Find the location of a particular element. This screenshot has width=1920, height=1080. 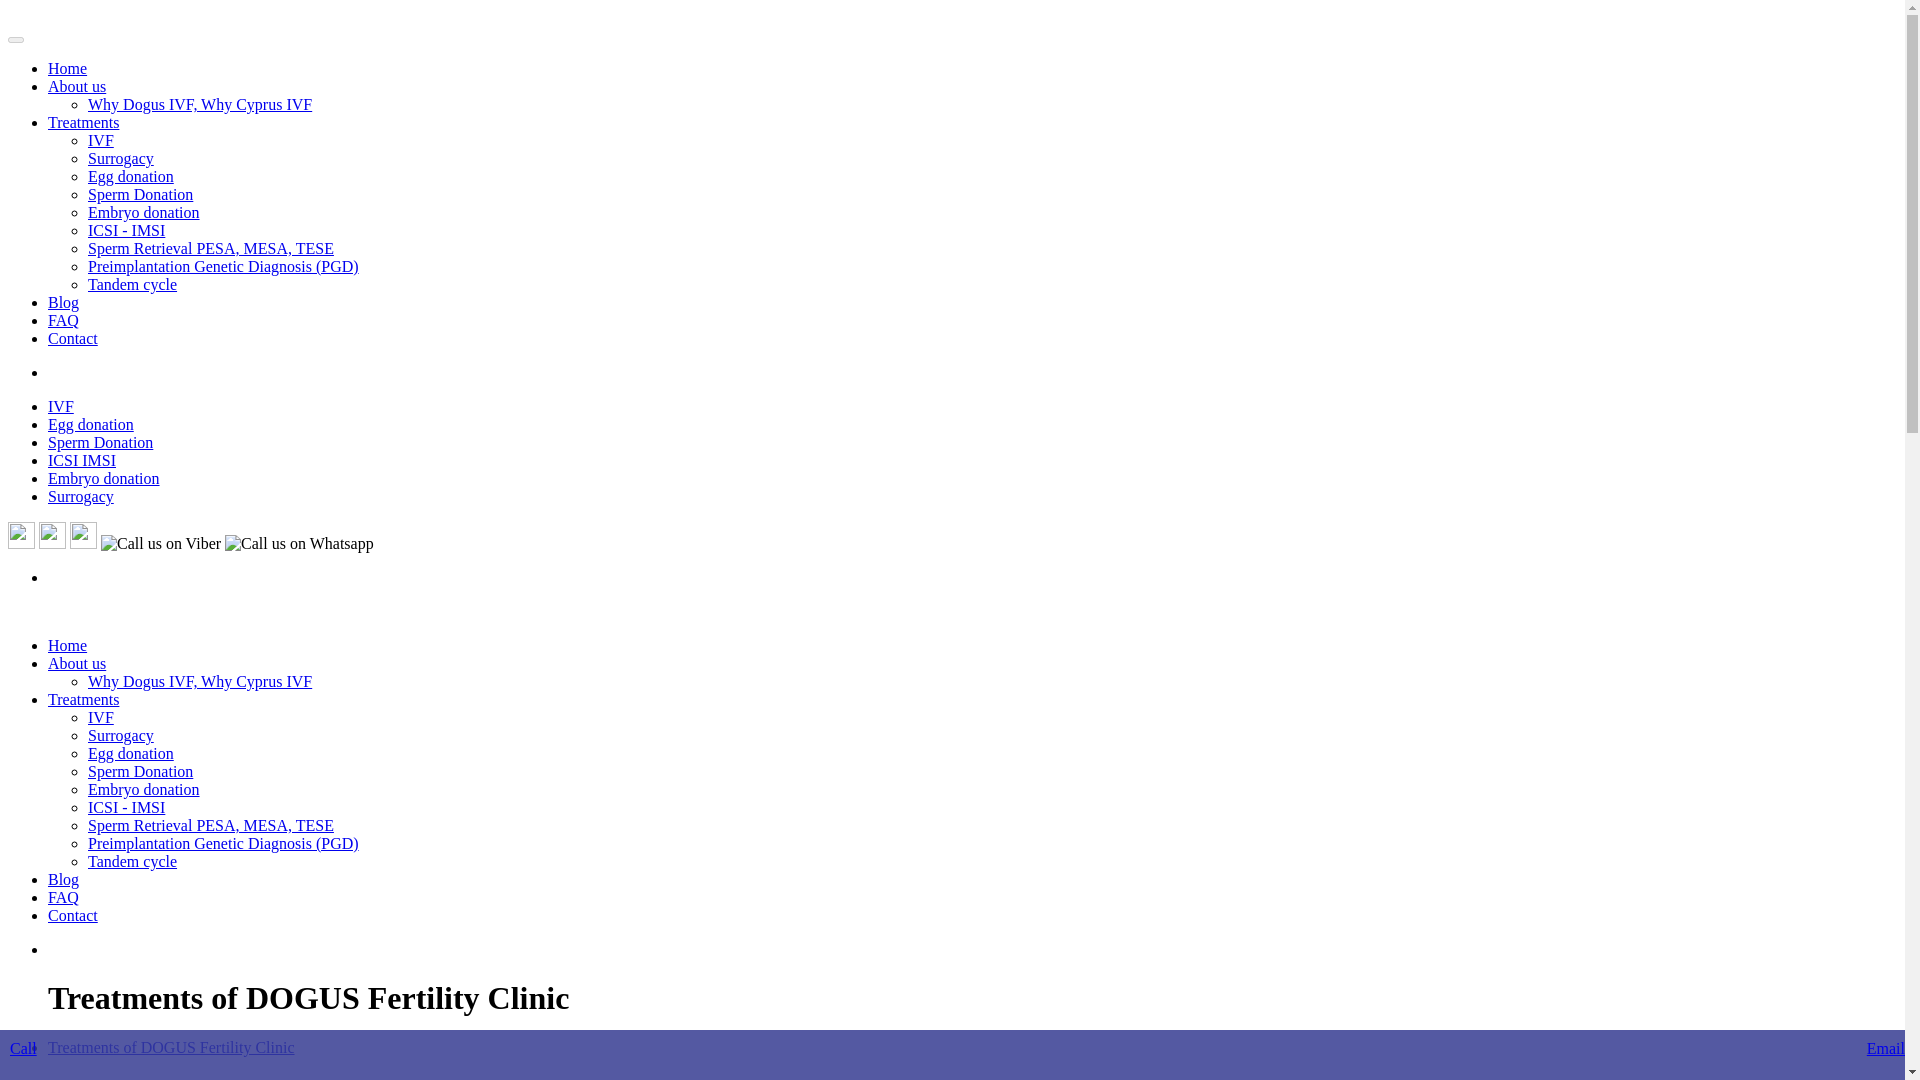

Visit our Spanish website is located at coordinates (20, 542).